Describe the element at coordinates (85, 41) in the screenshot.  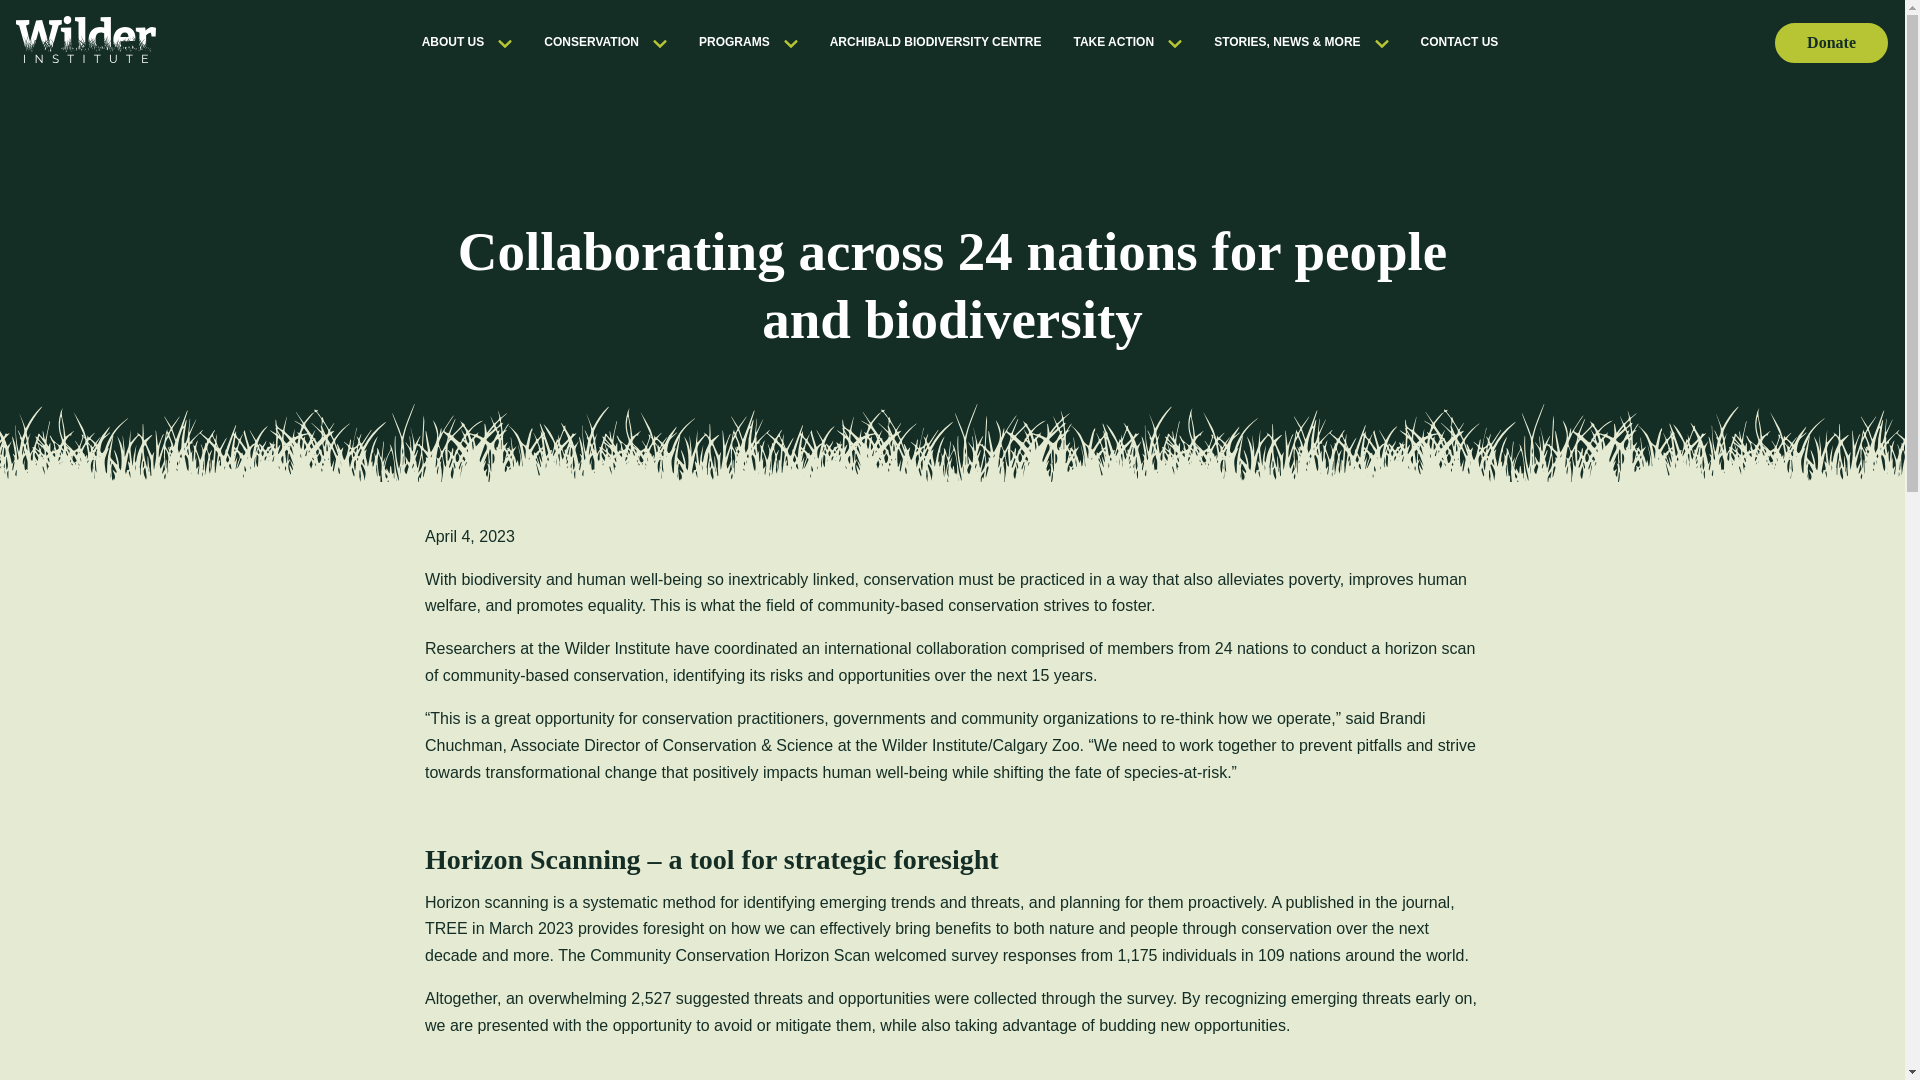
I see `Return to homepage` at that location.